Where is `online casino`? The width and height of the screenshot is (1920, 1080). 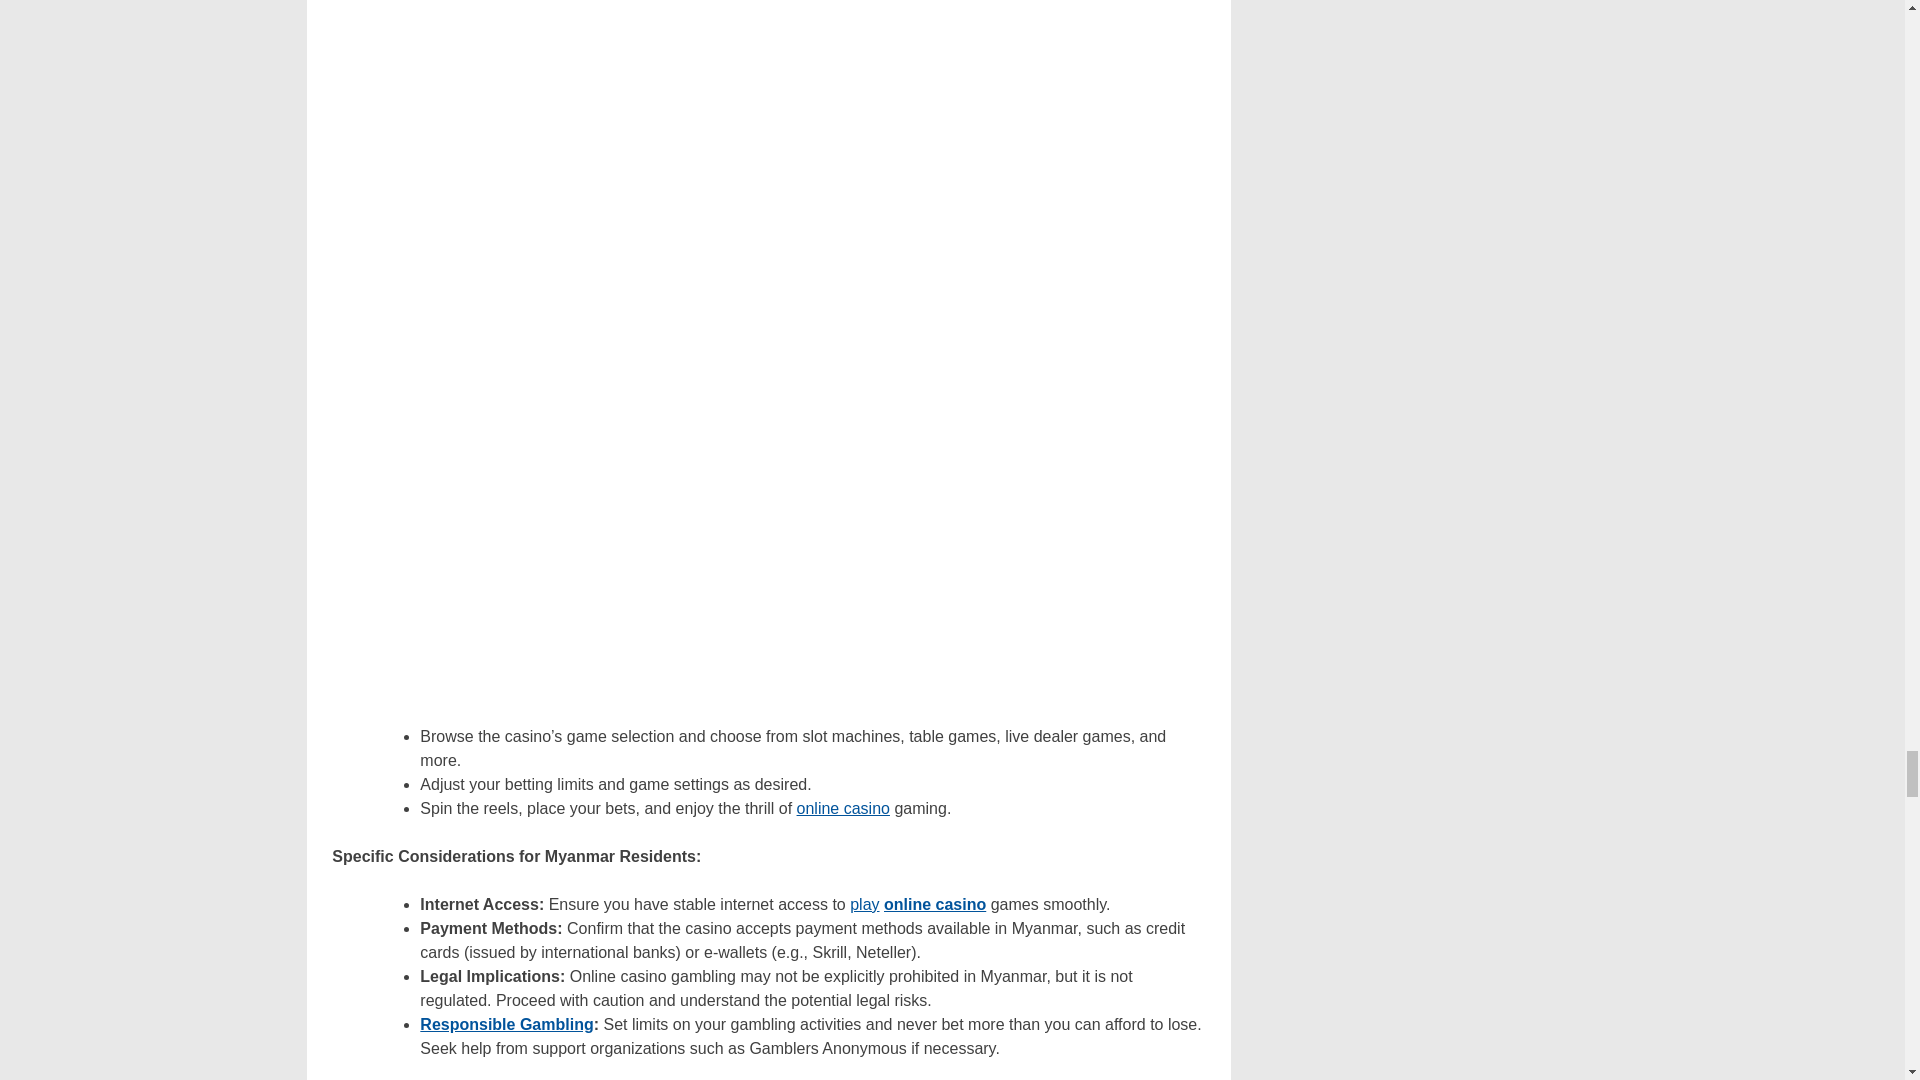 online casino is located at coordinates (934, 904).